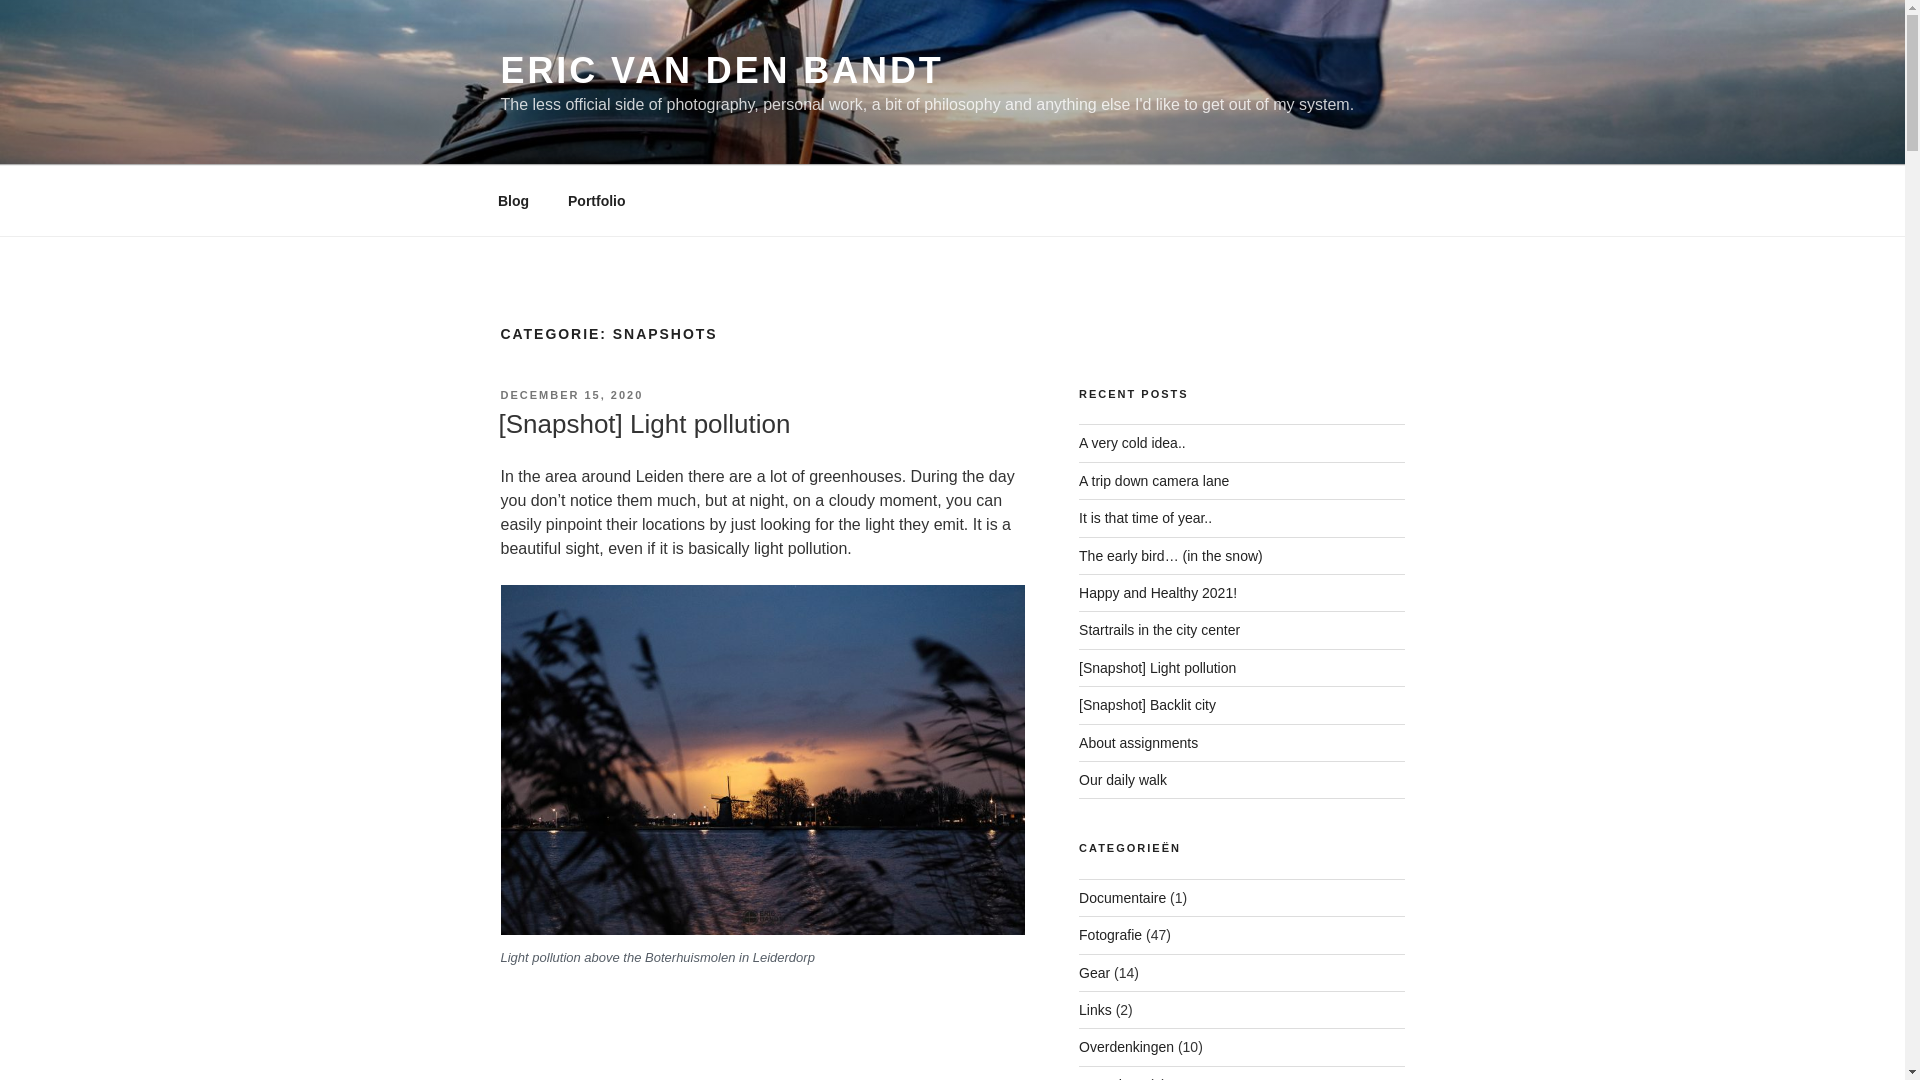  Describe the element at coordinates (1138, 742) in the screenshot. I see `About assignments` at that location.